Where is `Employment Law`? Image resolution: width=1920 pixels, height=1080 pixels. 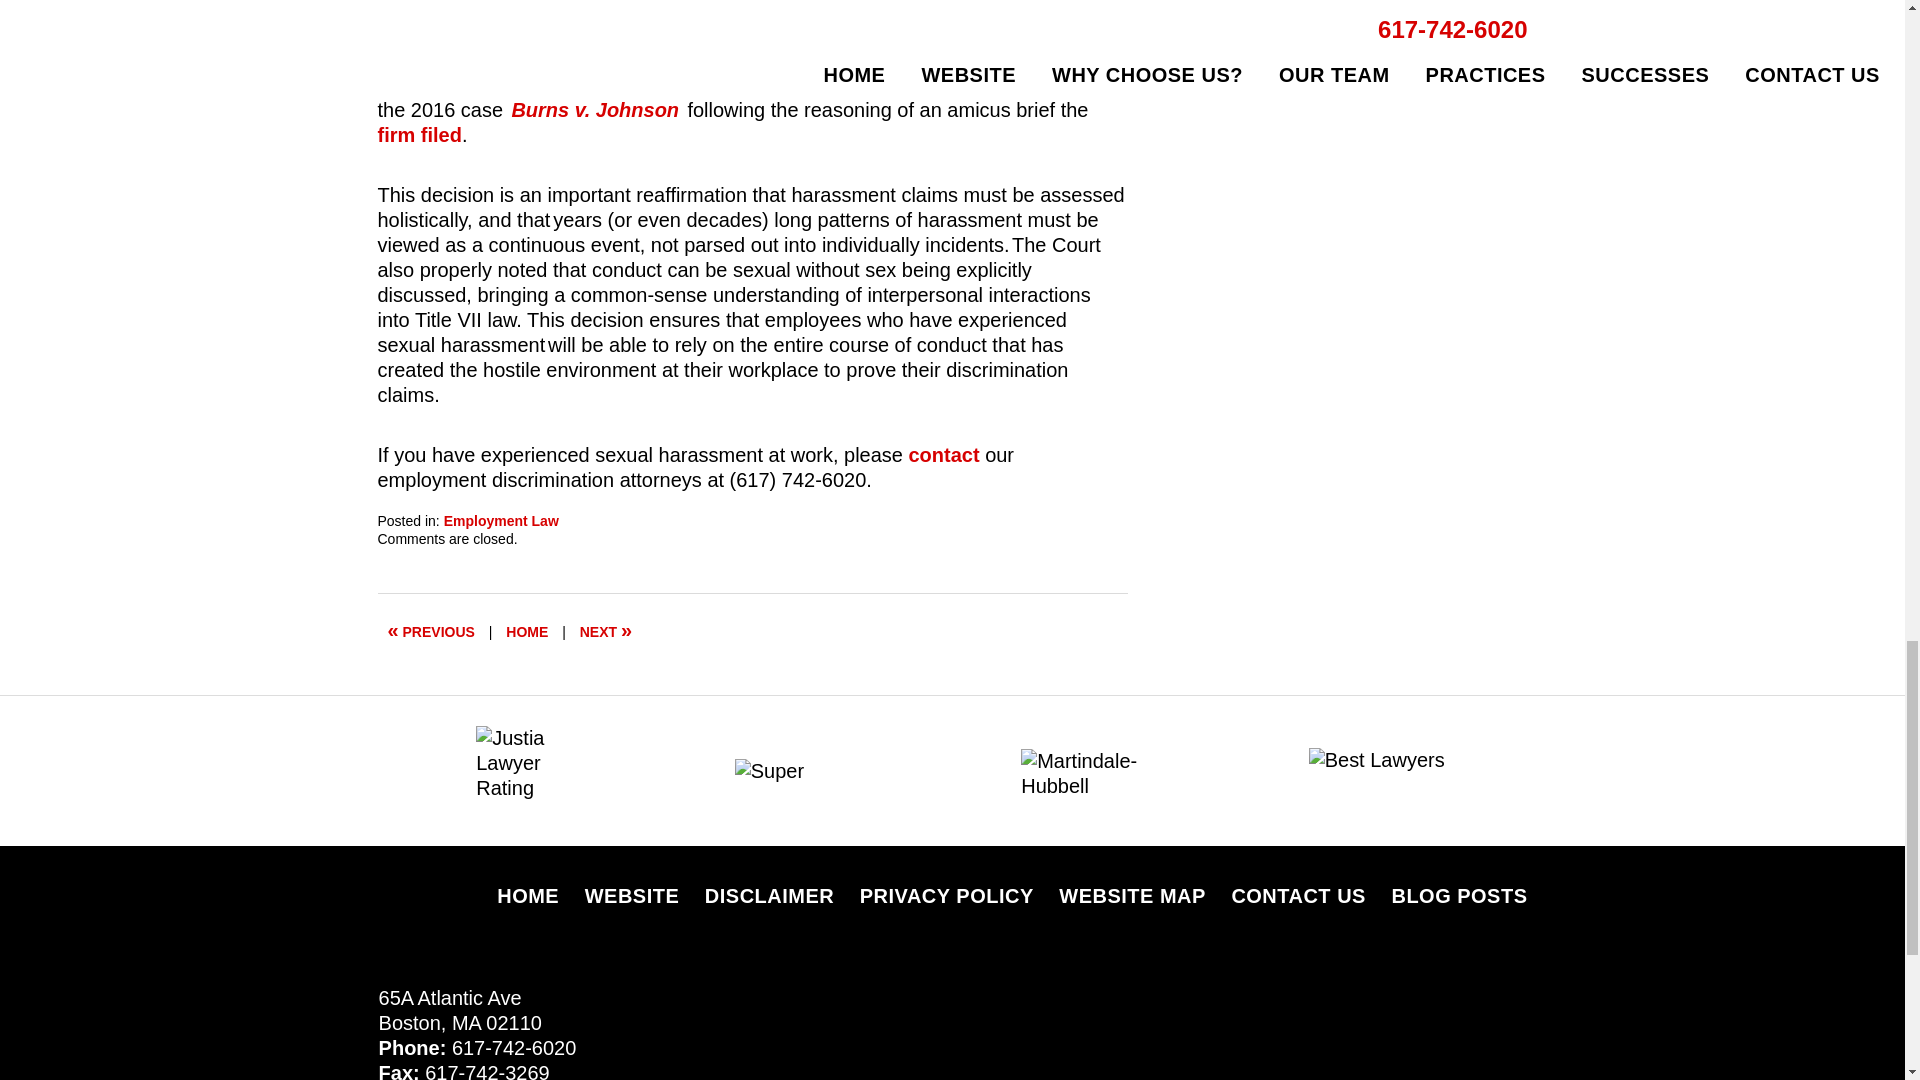 Employment Law is located at coordinates (500, 521).